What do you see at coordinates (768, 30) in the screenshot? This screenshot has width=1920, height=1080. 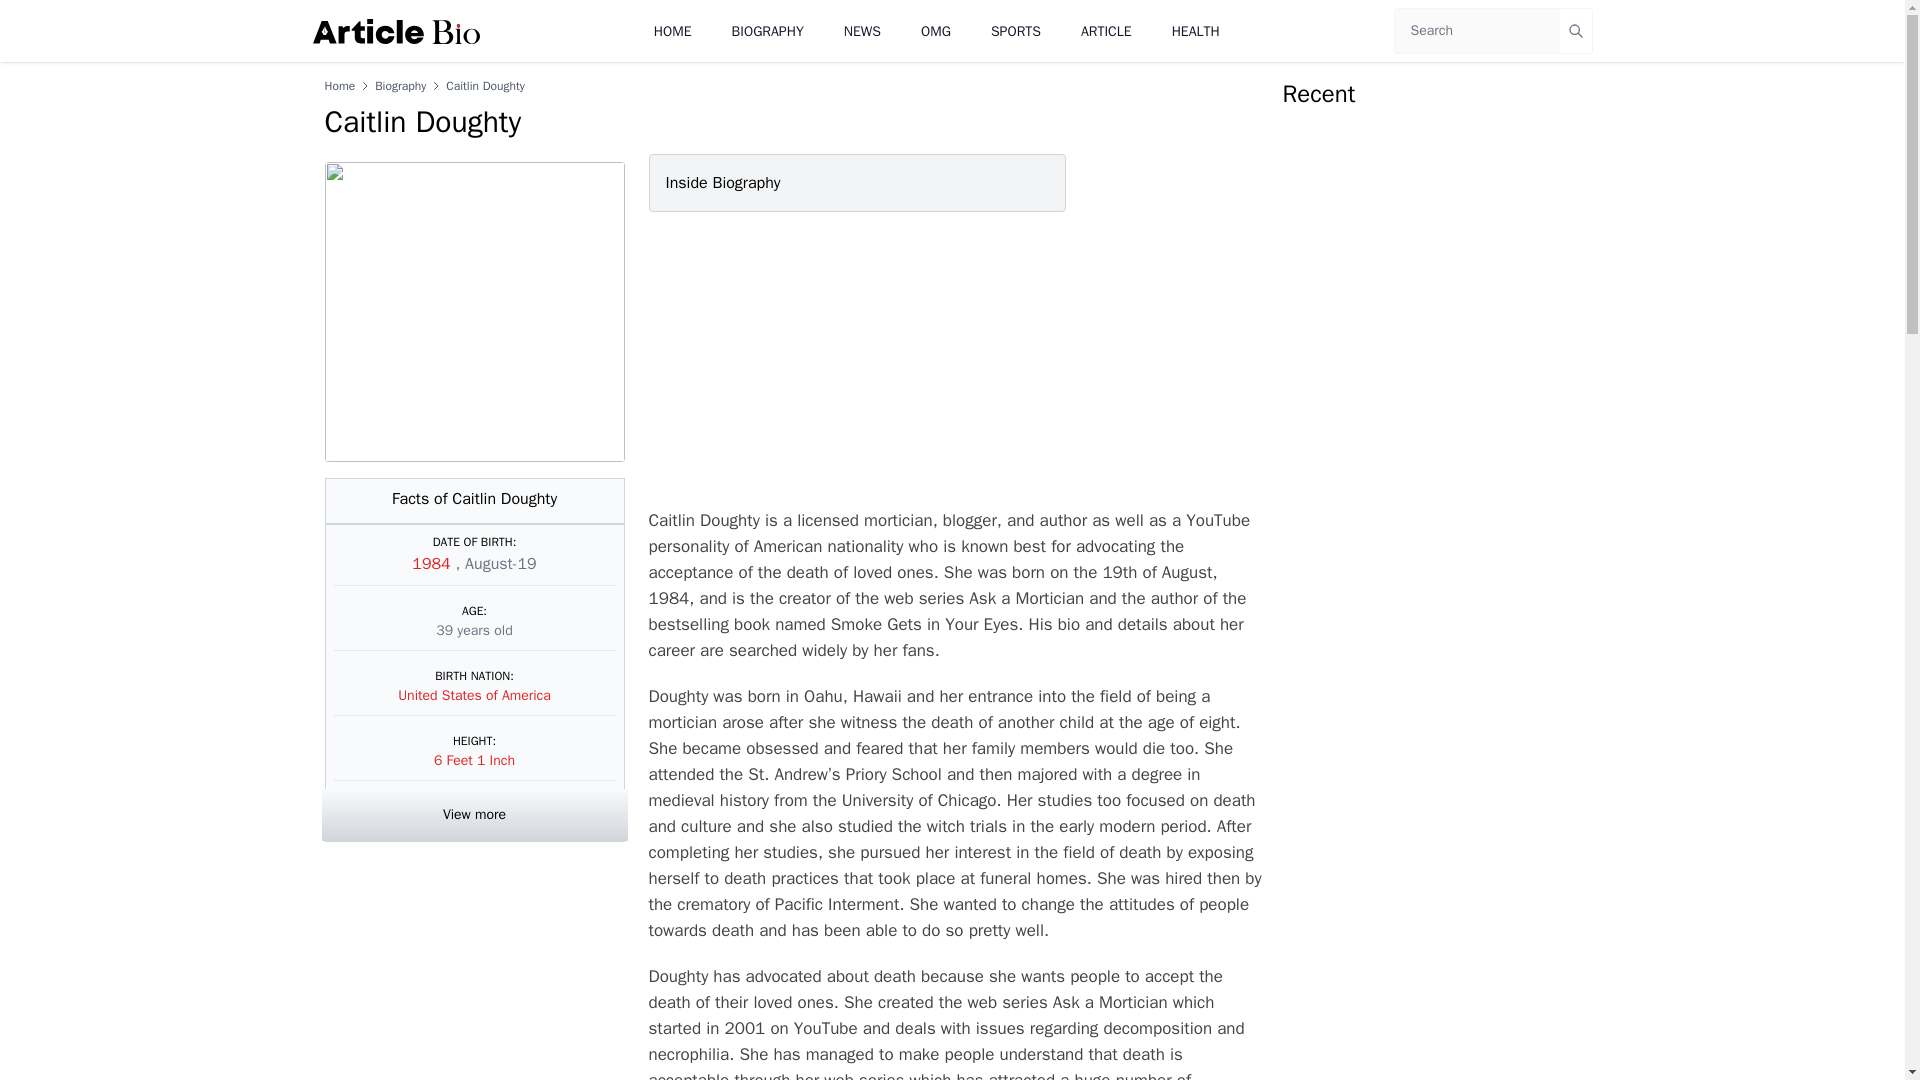 I see `BIOGRAPHY` at bounding box center [768, 30].